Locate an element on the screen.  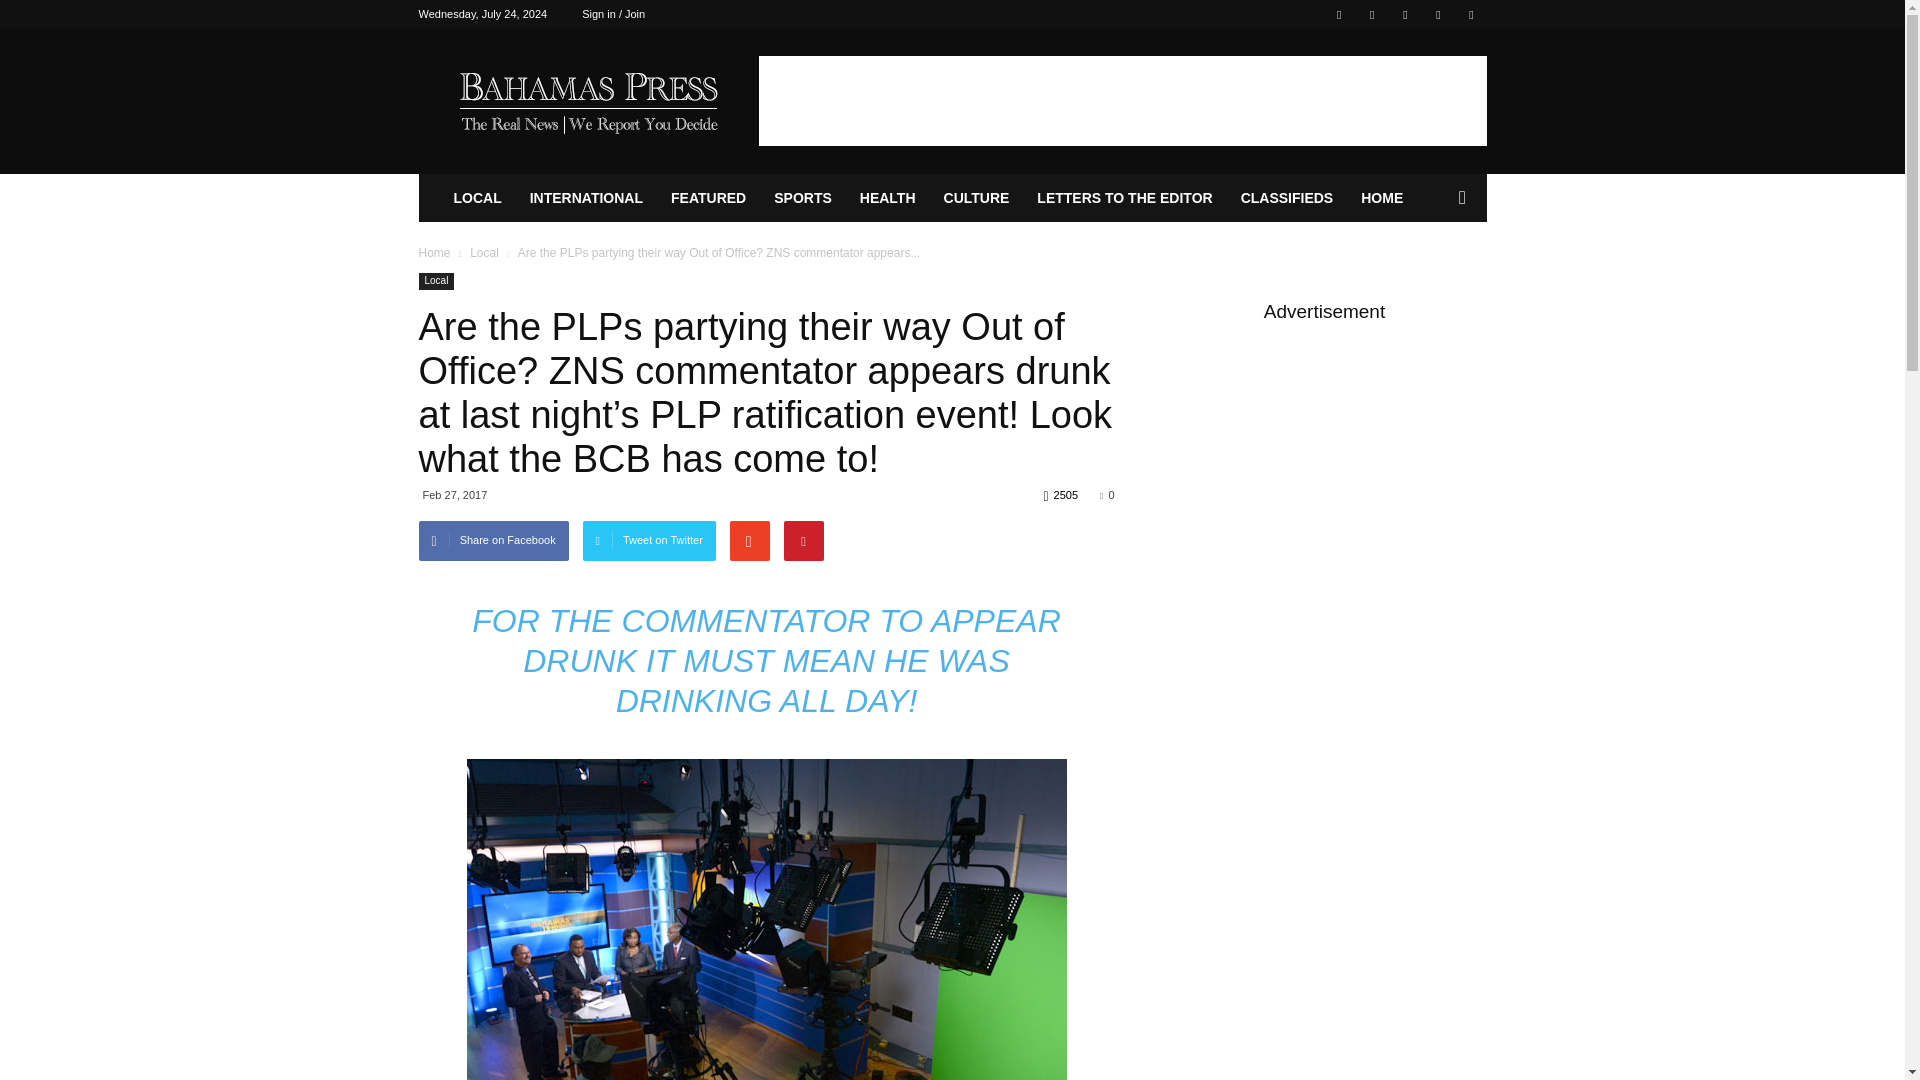
LETTERS TO THE EDITOR is located at coordinates (1124, 198).